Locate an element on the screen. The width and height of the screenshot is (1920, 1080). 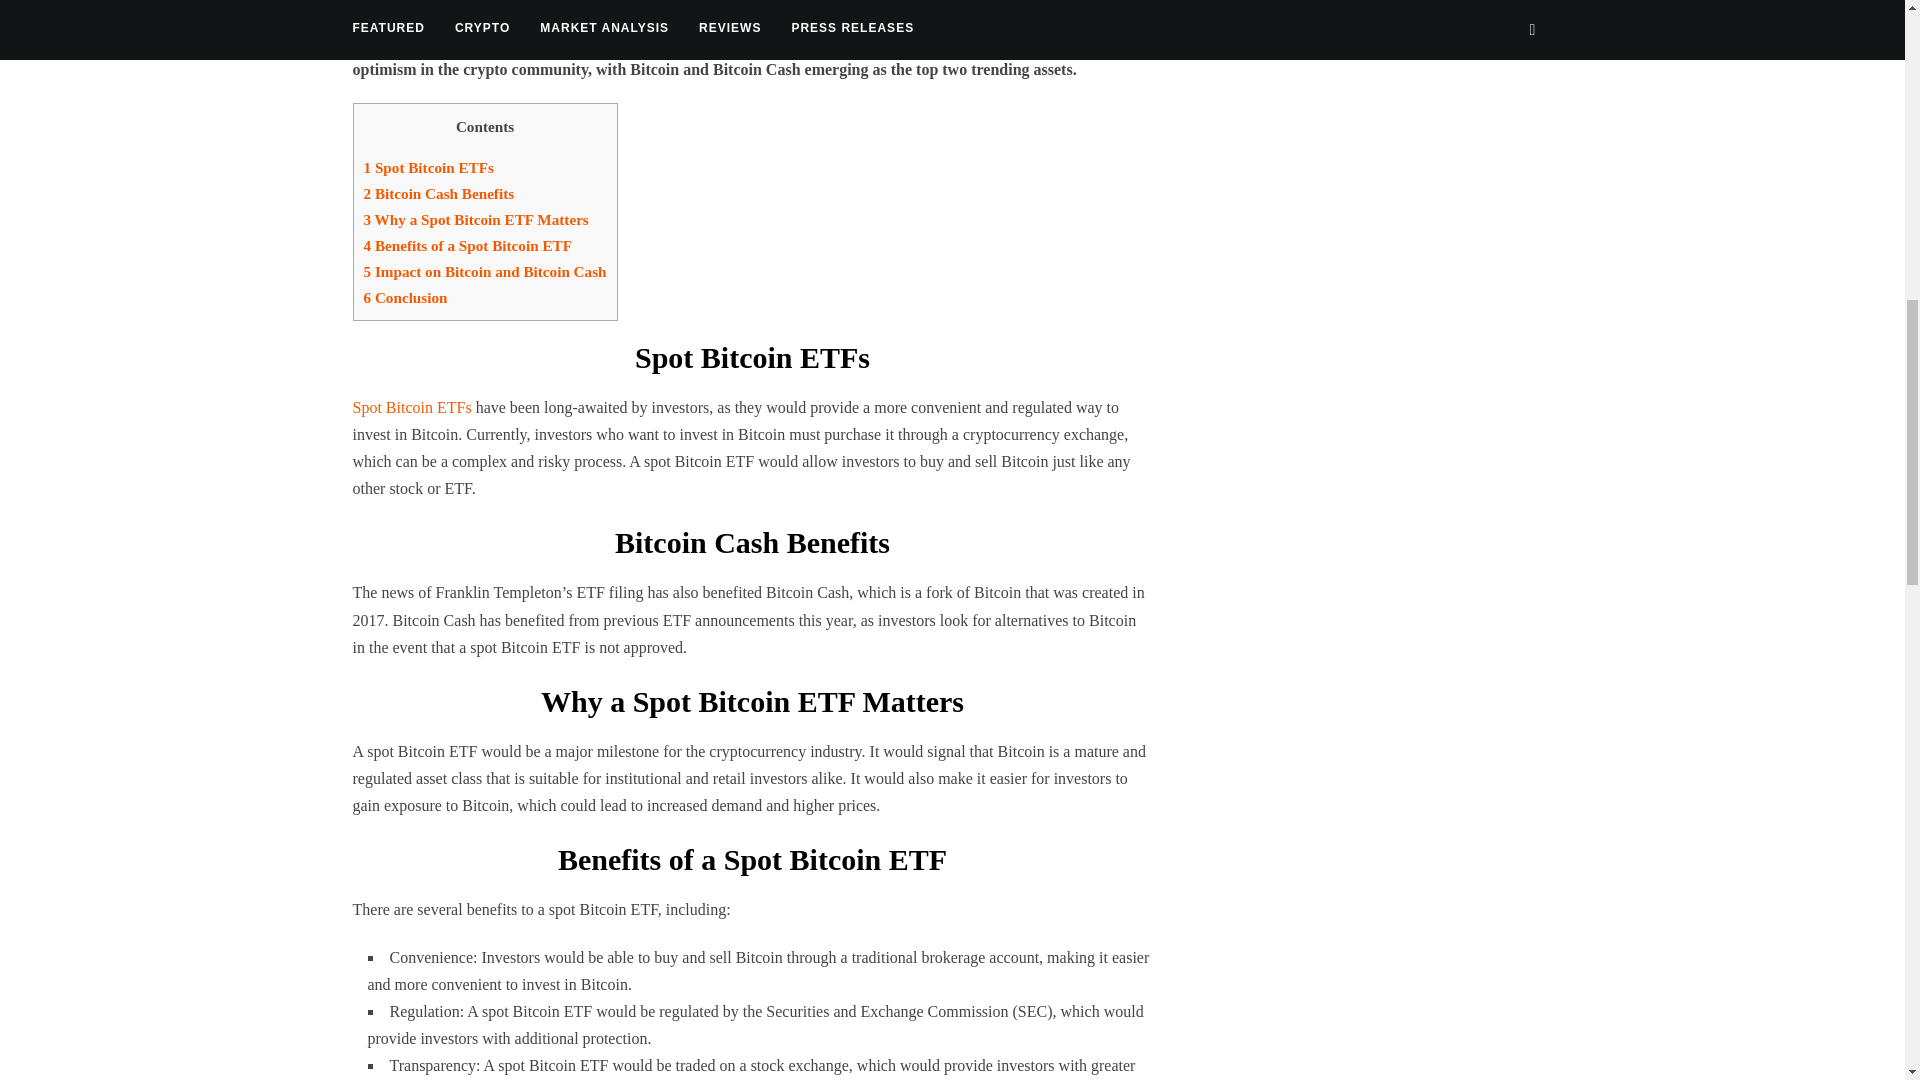
6 Conclusion is located at coordinates (406, 297).